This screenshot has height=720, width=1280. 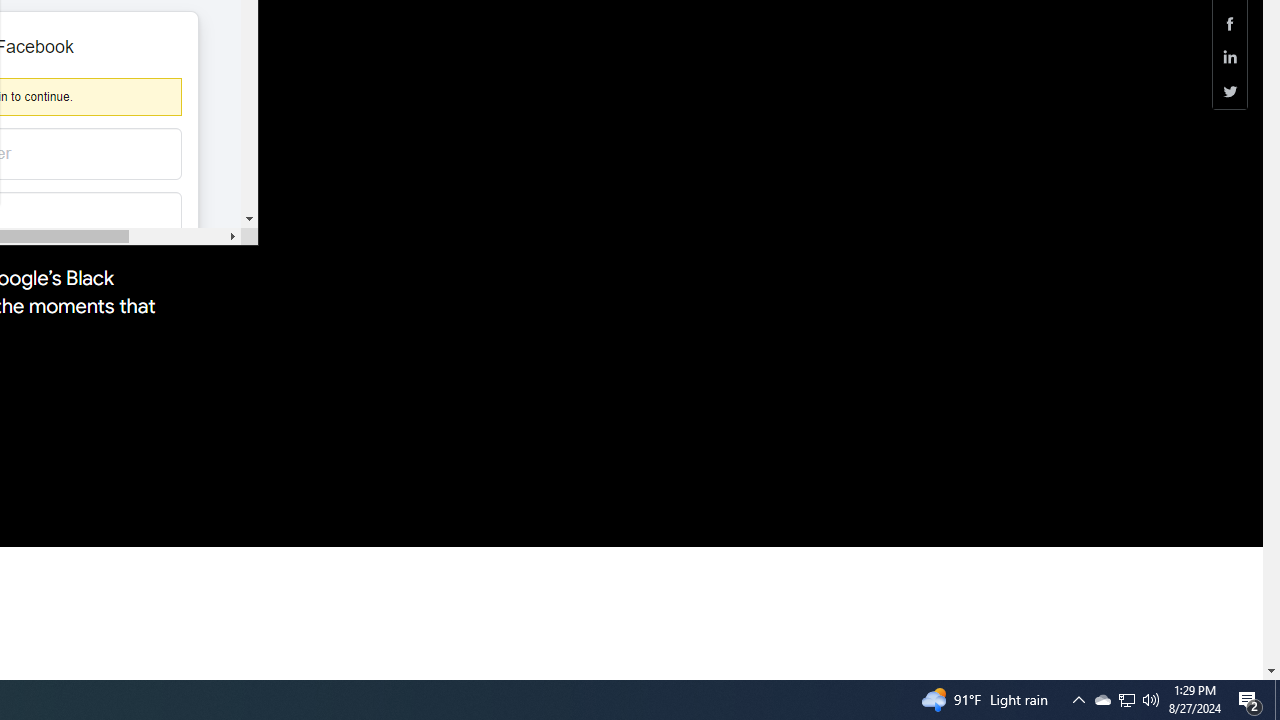 What do you see at coordinates (1151, 700) in the screenshot?
I see `Action Center, 2 new notifications` at bounding box center [1151, 700].